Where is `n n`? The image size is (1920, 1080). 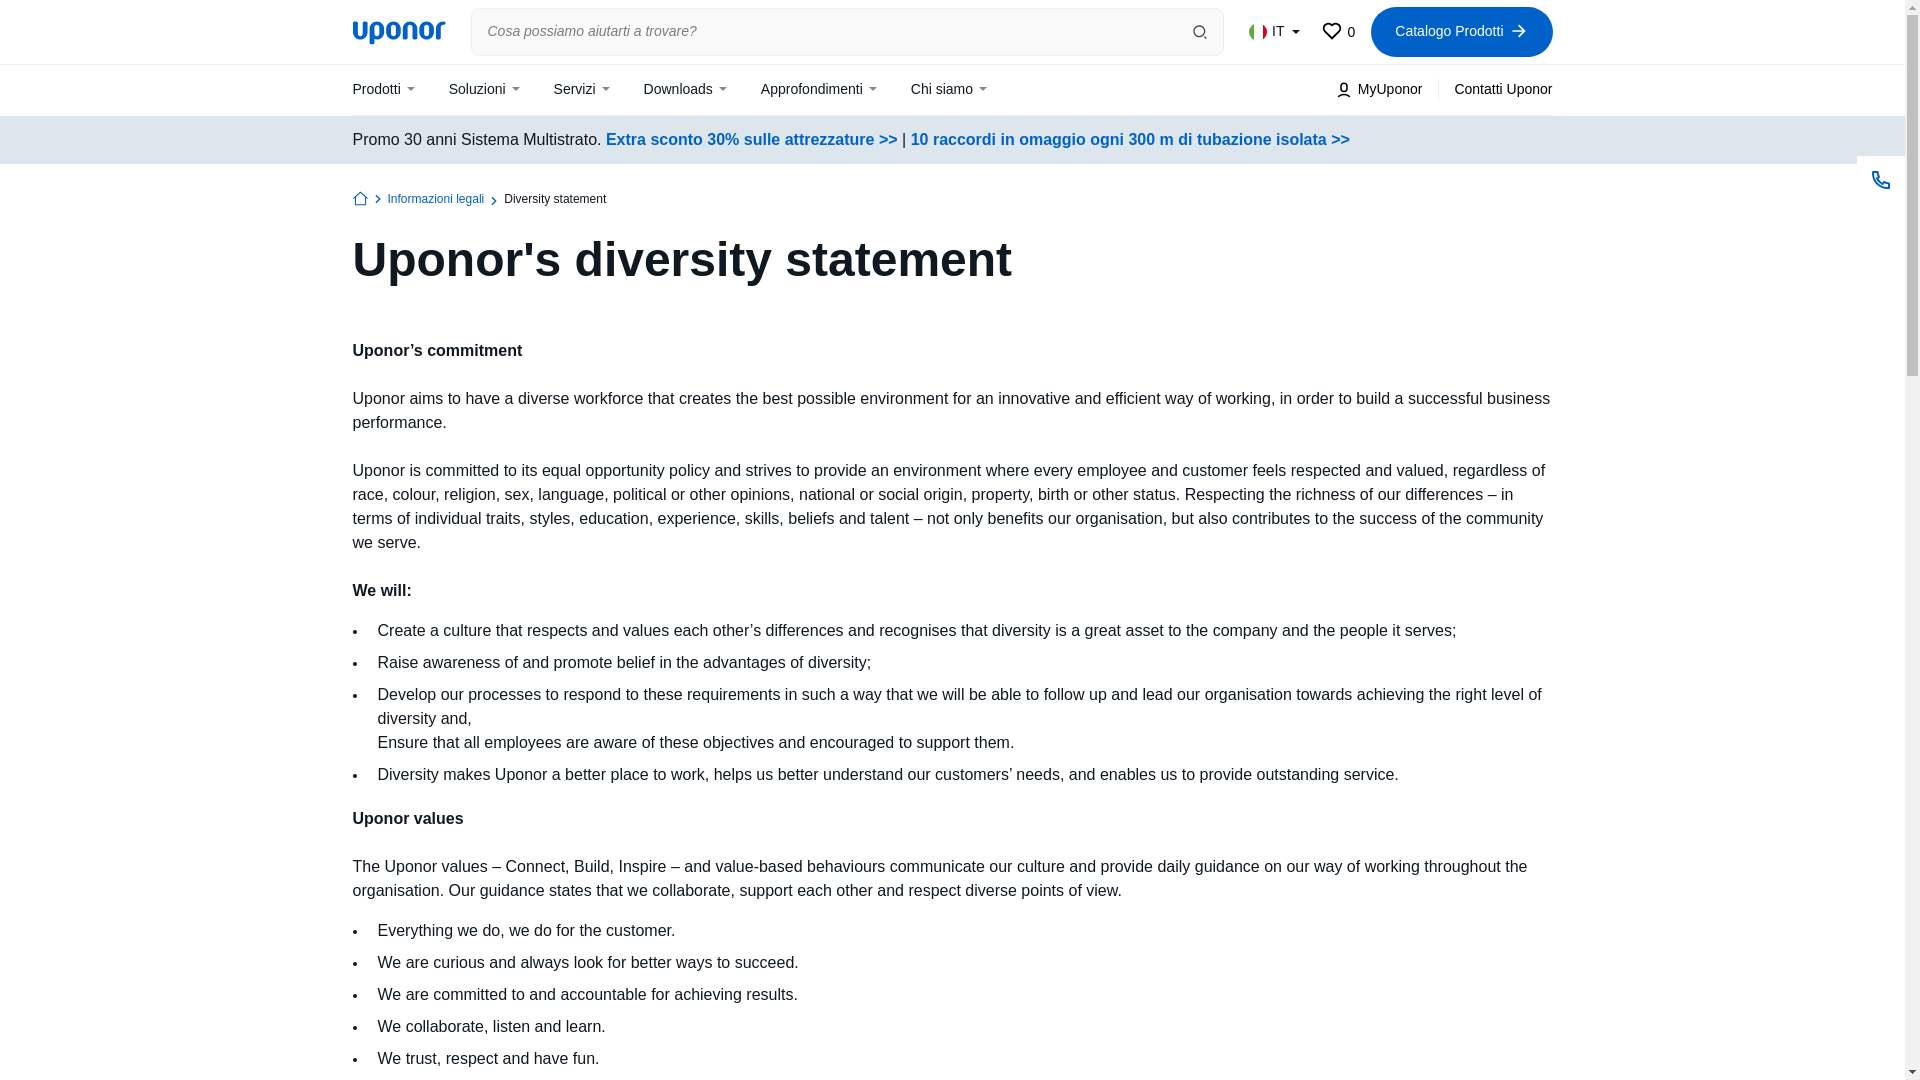
n n is located at coordinates (398, 32).